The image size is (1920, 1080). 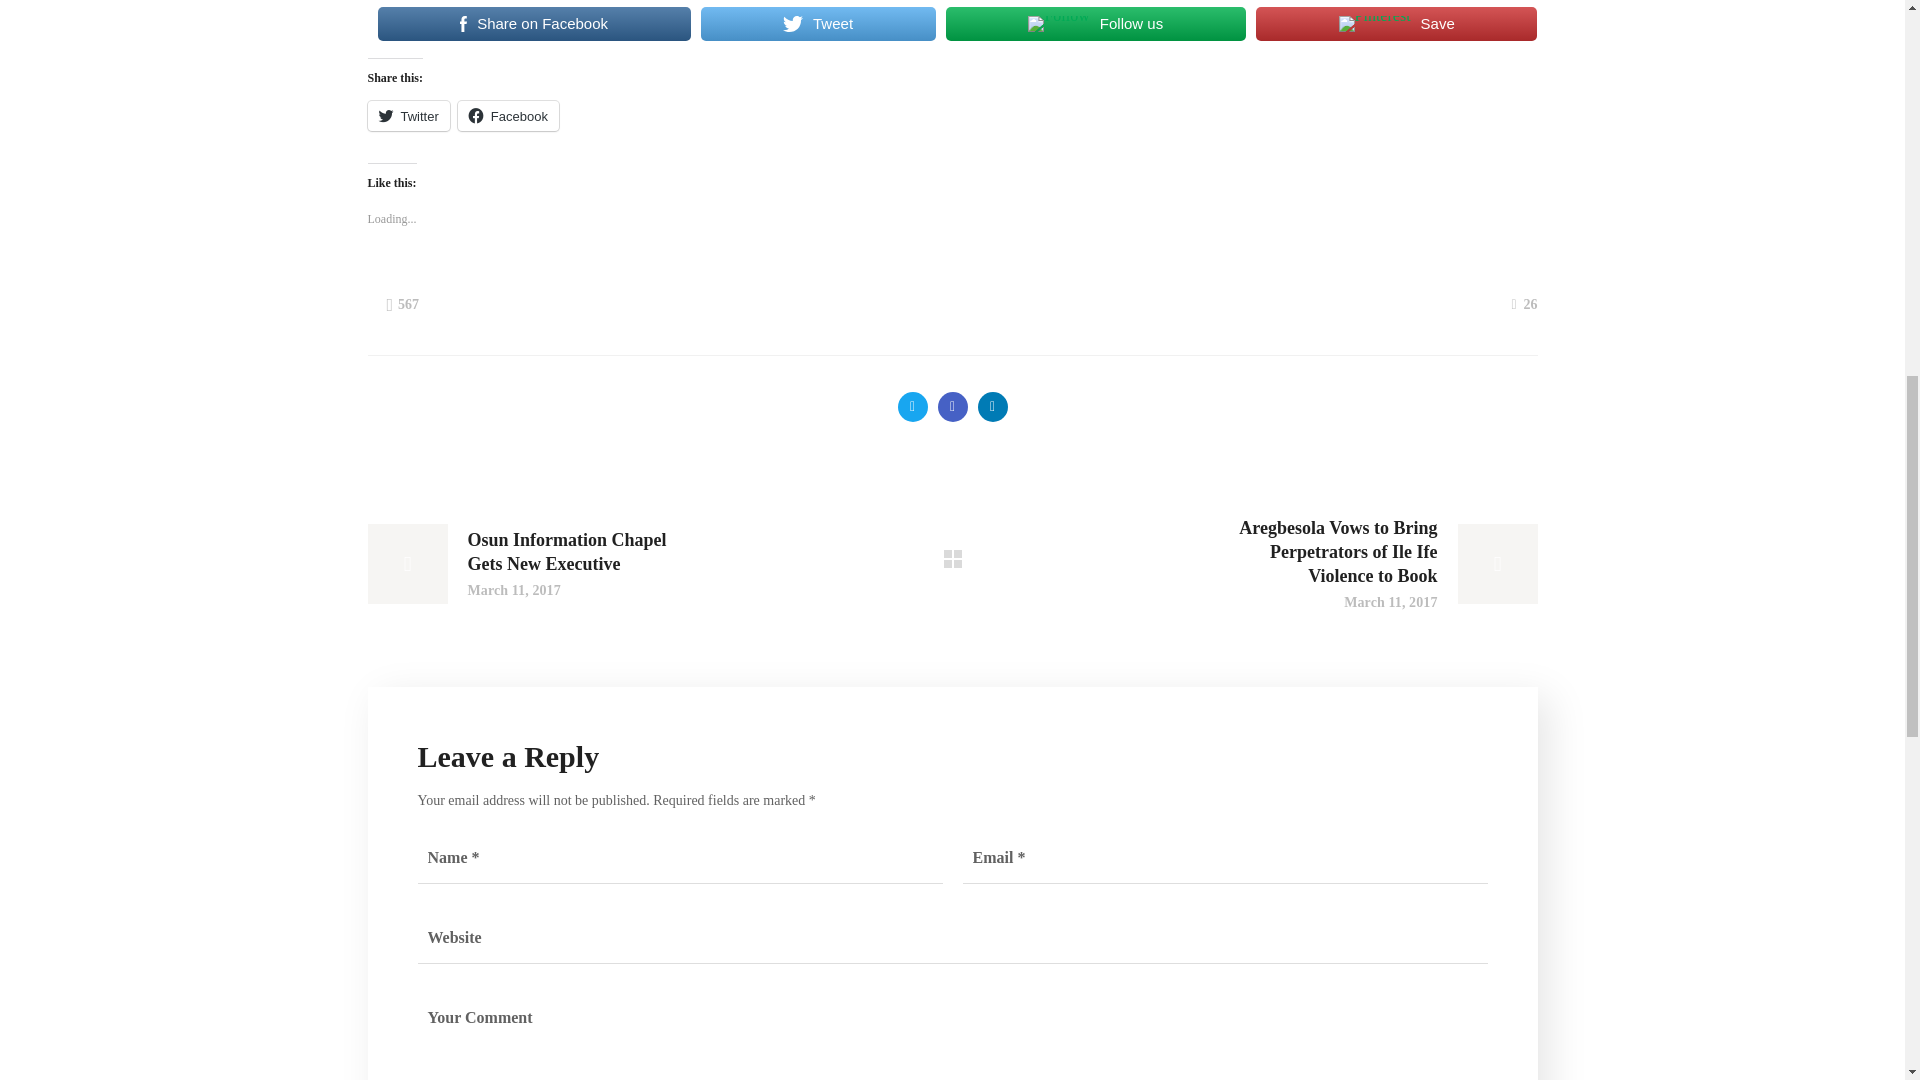 What do you see at coordinates (522, 563) in the screenshot?
I see `Osun Information Chapel Gets New Executive` at bounding box center [522, 563].